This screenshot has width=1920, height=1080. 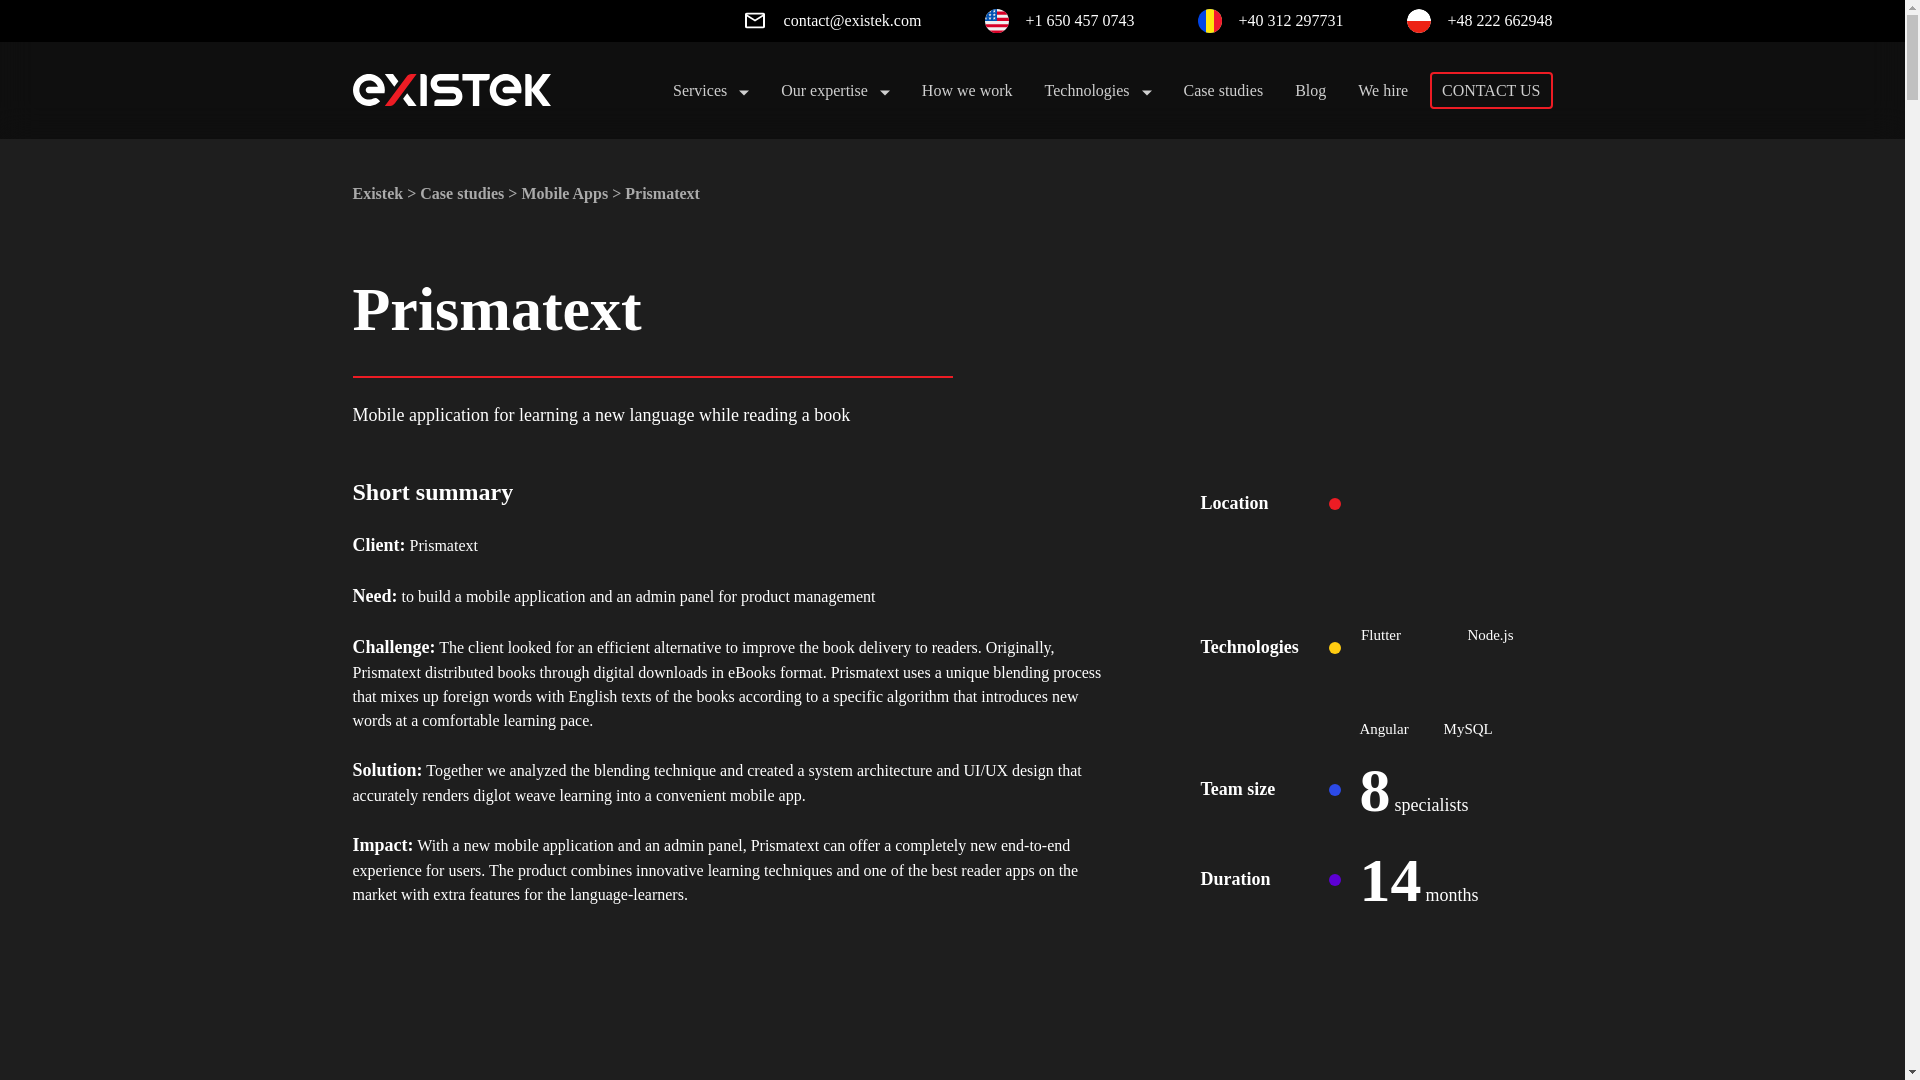 What do you see at coordinates (836, 90) in the screenshot?
I see `Our expertise` at bounding box center [836, 90].